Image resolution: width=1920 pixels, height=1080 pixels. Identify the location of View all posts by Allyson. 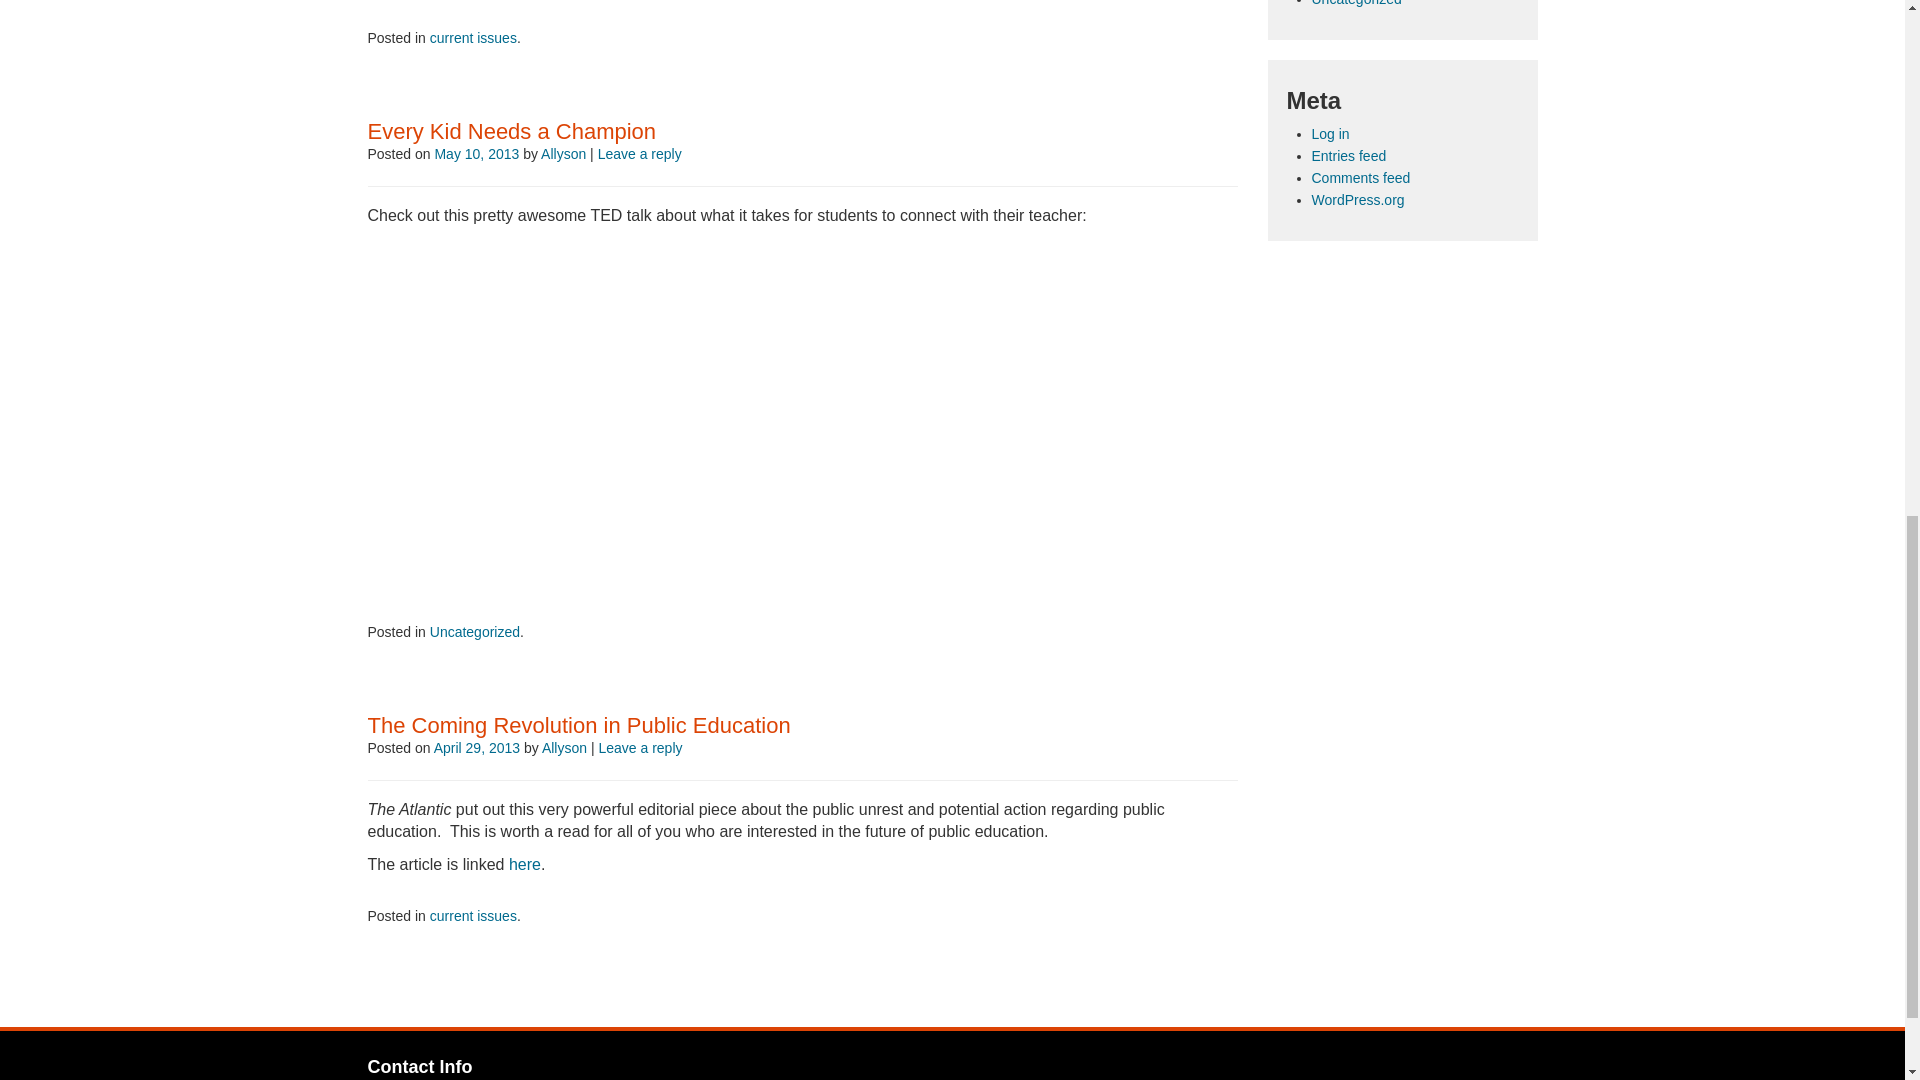
(564, 748).